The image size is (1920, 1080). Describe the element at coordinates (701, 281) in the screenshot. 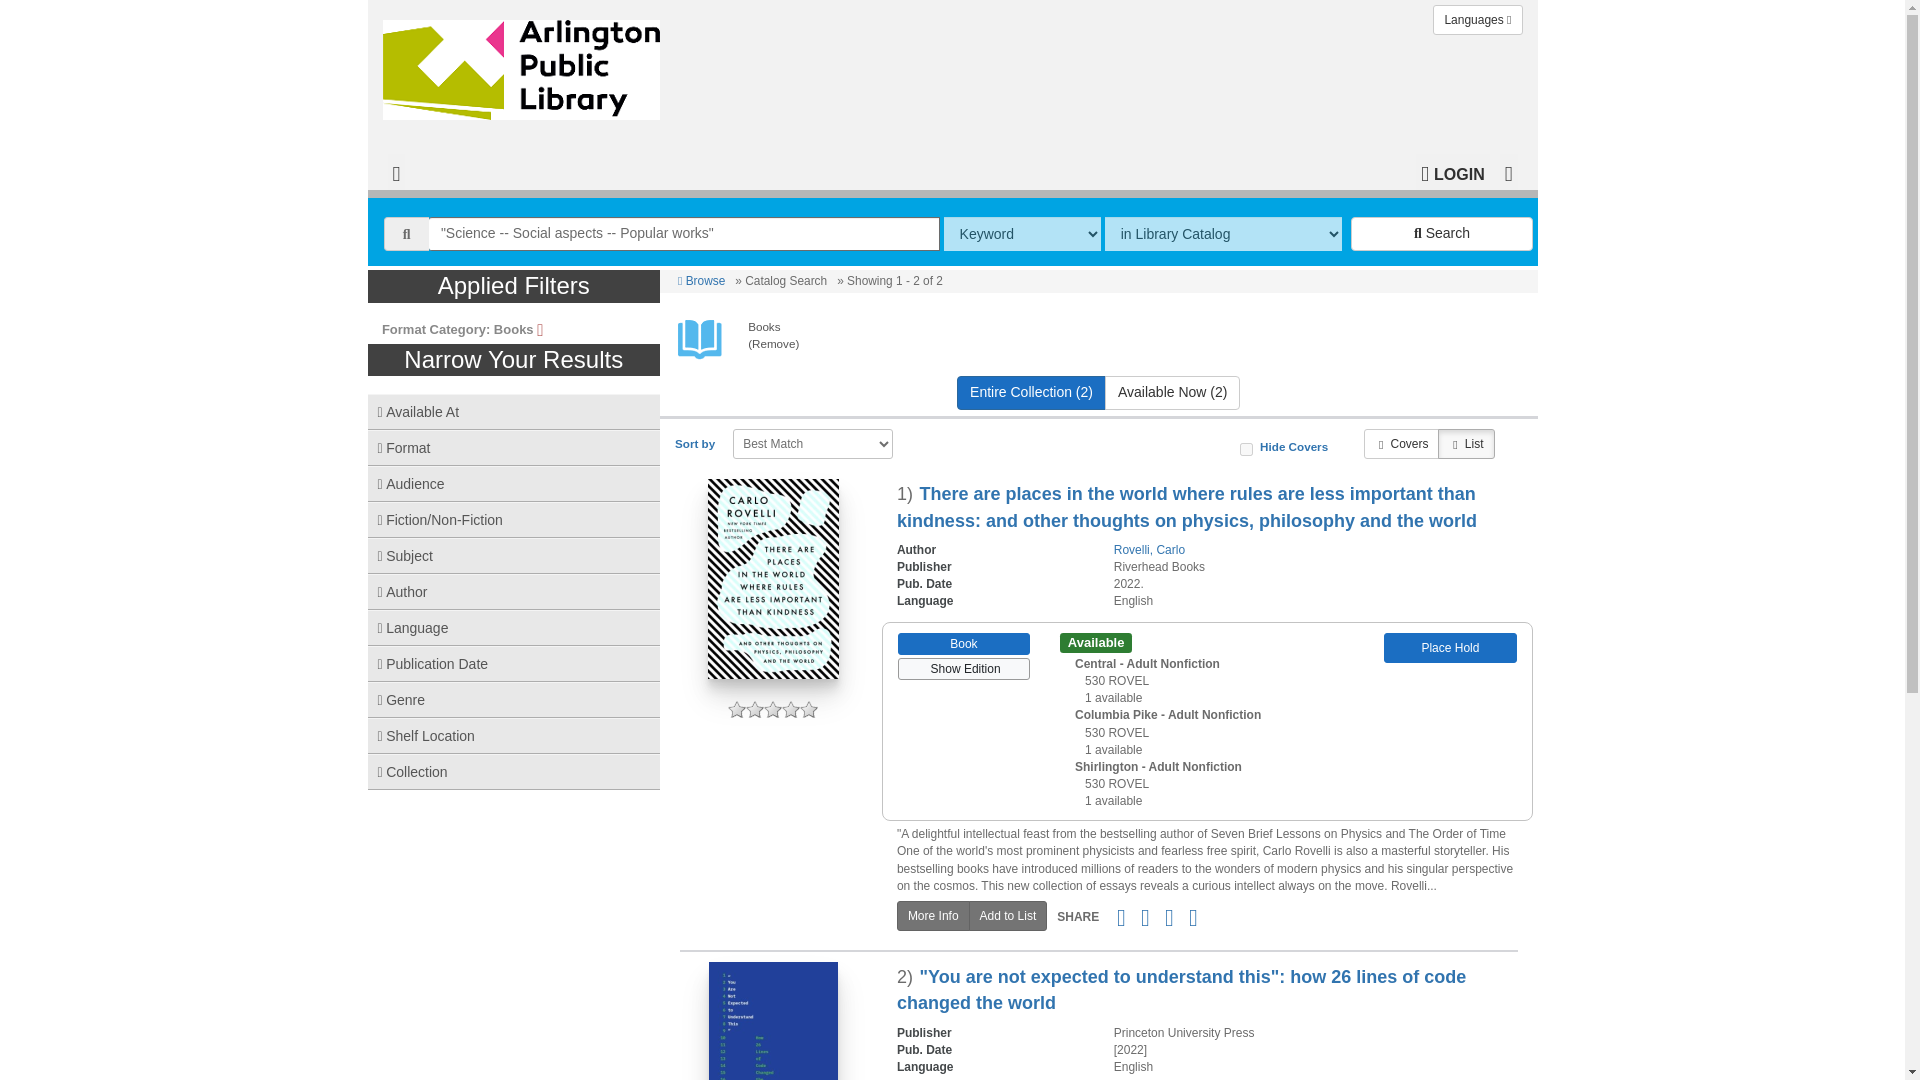

I see `Browse` at that location.